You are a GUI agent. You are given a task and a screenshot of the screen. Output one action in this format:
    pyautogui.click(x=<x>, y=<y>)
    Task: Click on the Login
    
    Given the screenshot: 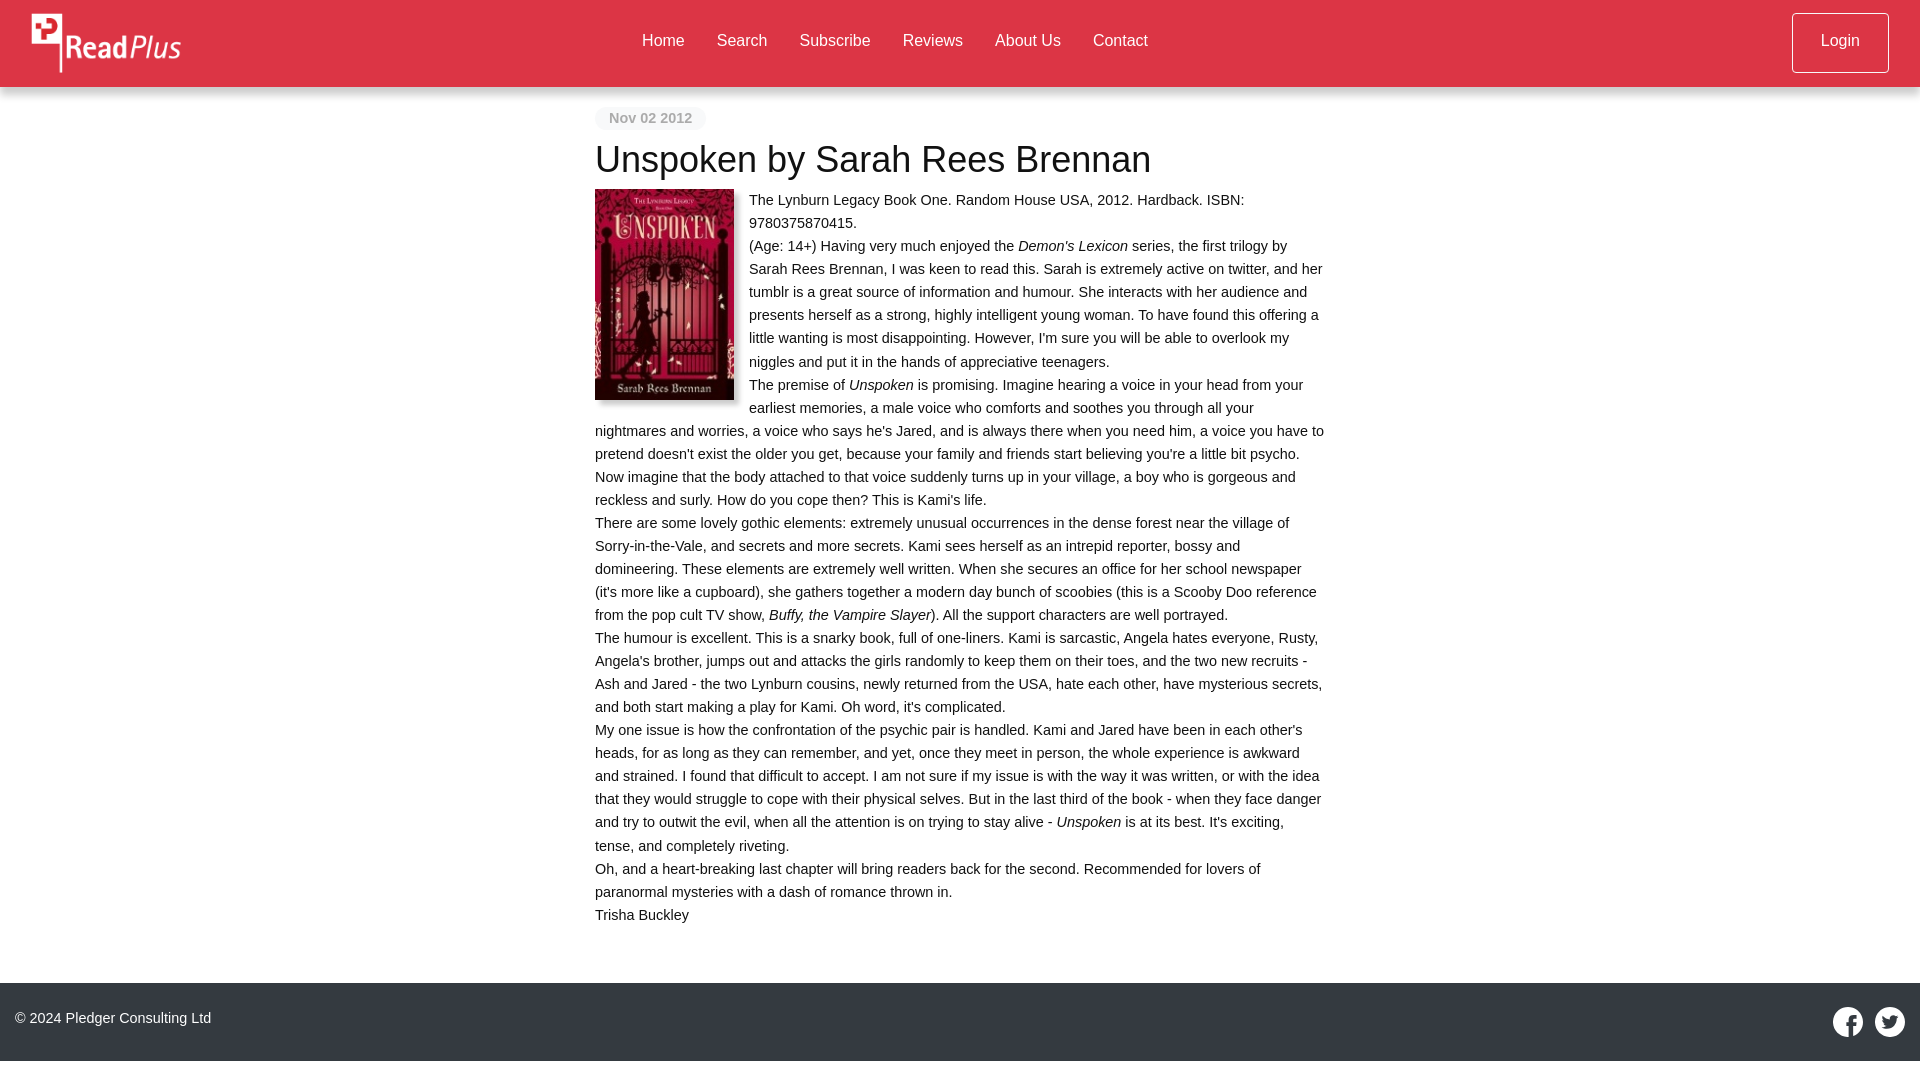 What is the action you would take?
    pyautogui.click(x=1840, y=42)
    